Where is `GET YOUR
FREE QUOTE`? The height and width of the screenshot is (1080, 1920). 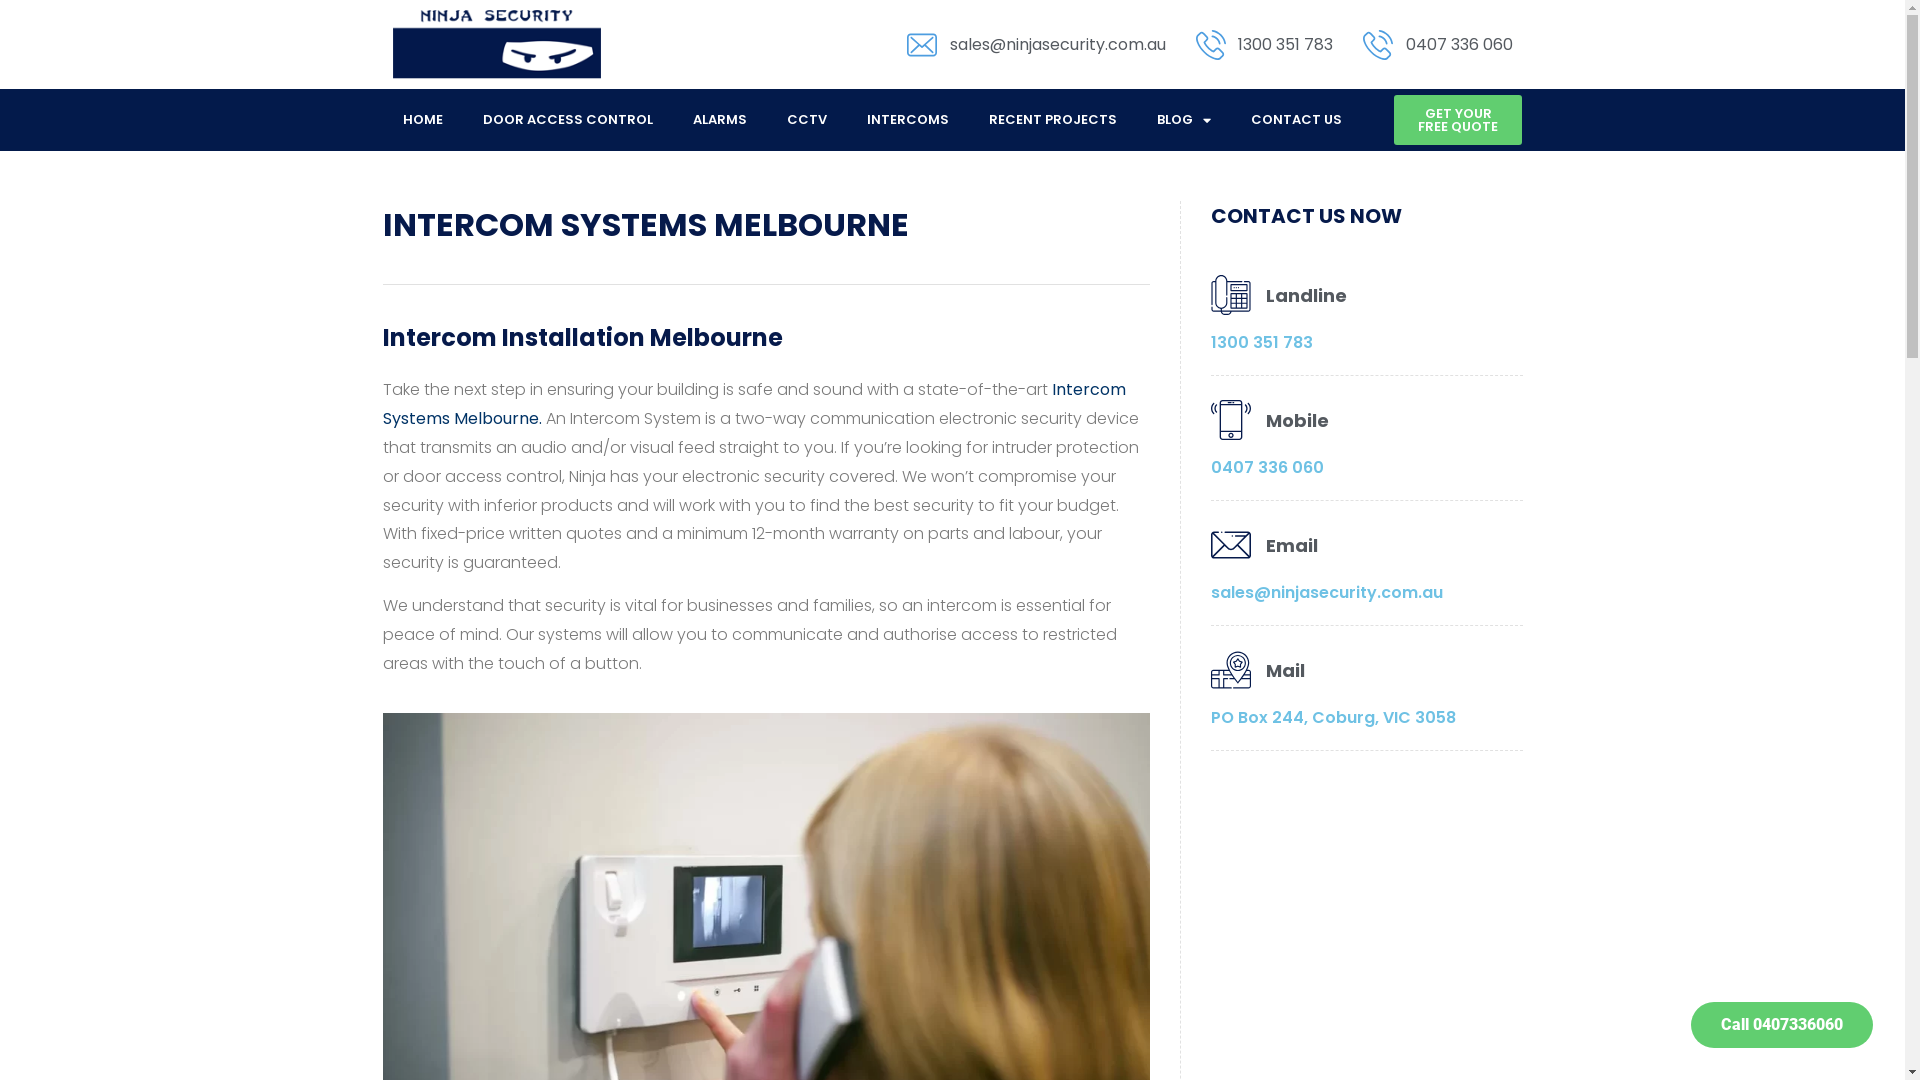
GET YOUR
FREE QUOTE is located at coordinates (1458, 120).